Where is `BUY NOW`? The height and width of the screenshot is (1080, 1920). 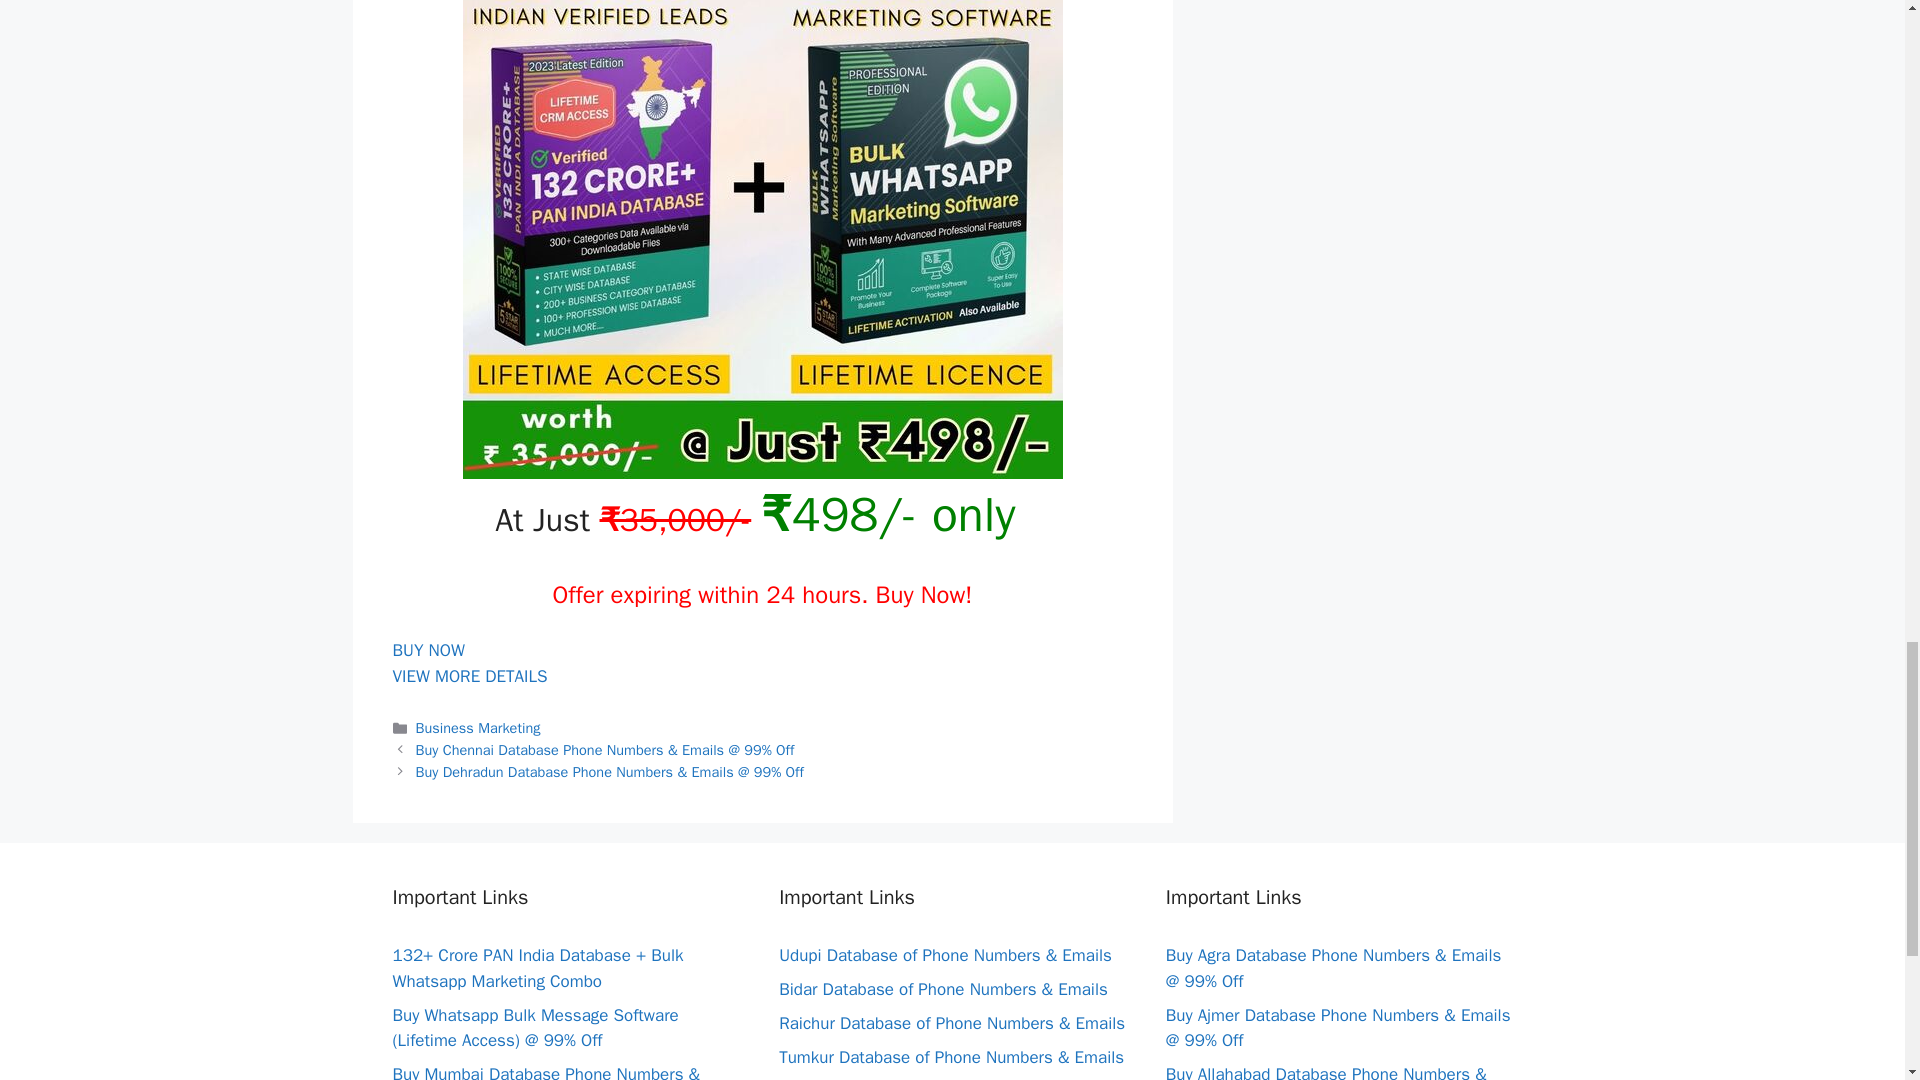 BUY NOW is located at coordinates (428, 650).